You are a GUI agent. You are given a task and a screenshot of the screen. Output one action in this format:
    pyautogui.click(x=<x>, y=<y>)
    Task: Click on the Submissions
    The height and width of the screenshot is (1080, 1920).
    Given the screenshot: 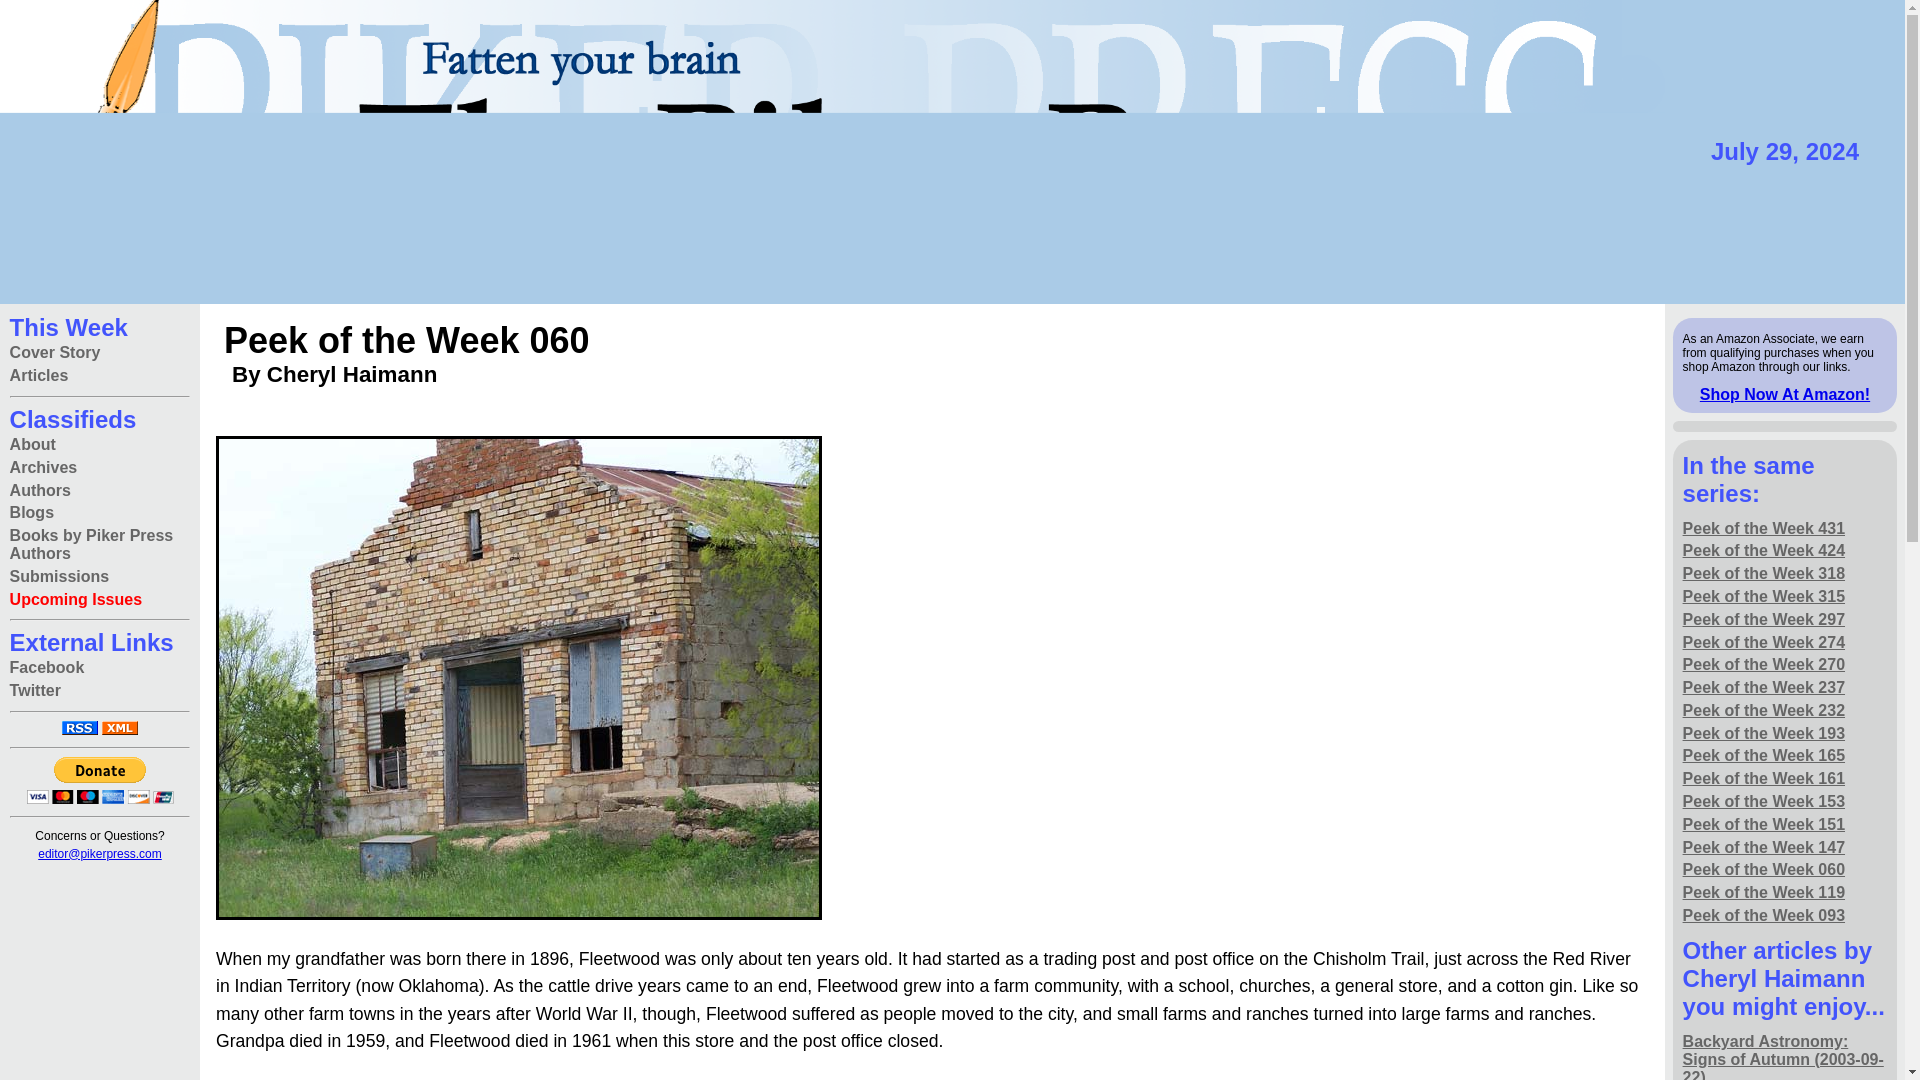 What is the action you would take?
    pyautogui.click(x=59, y=576)
    